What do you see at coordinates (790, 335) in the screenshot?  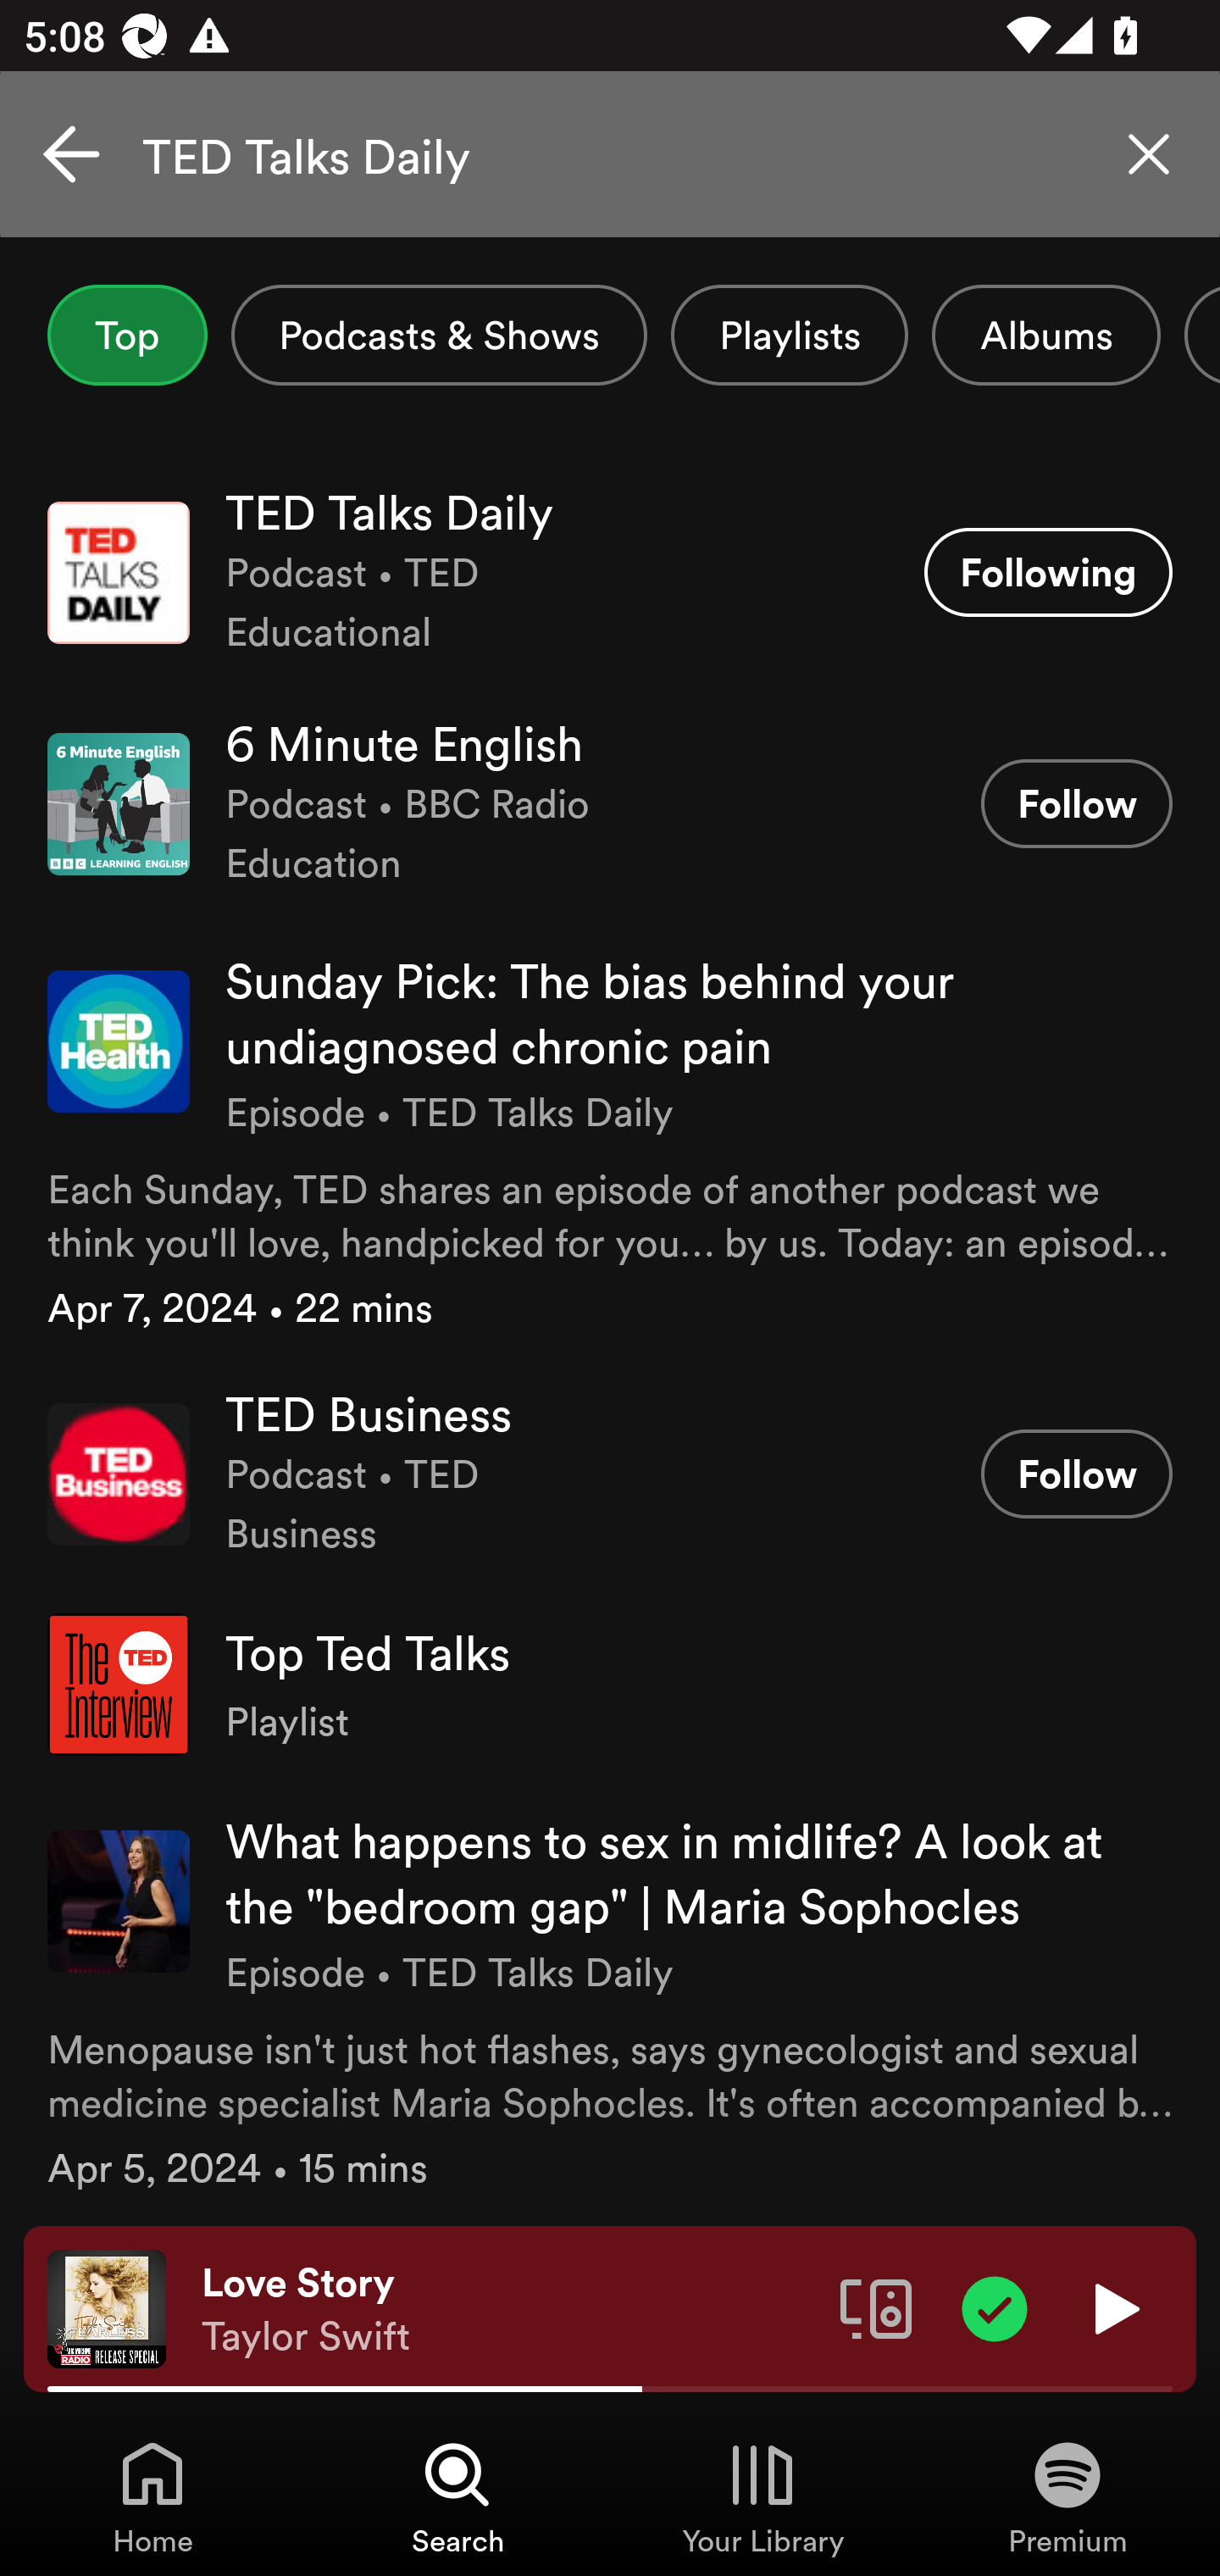 I see `Playlists` at bounding box center [790, 335].